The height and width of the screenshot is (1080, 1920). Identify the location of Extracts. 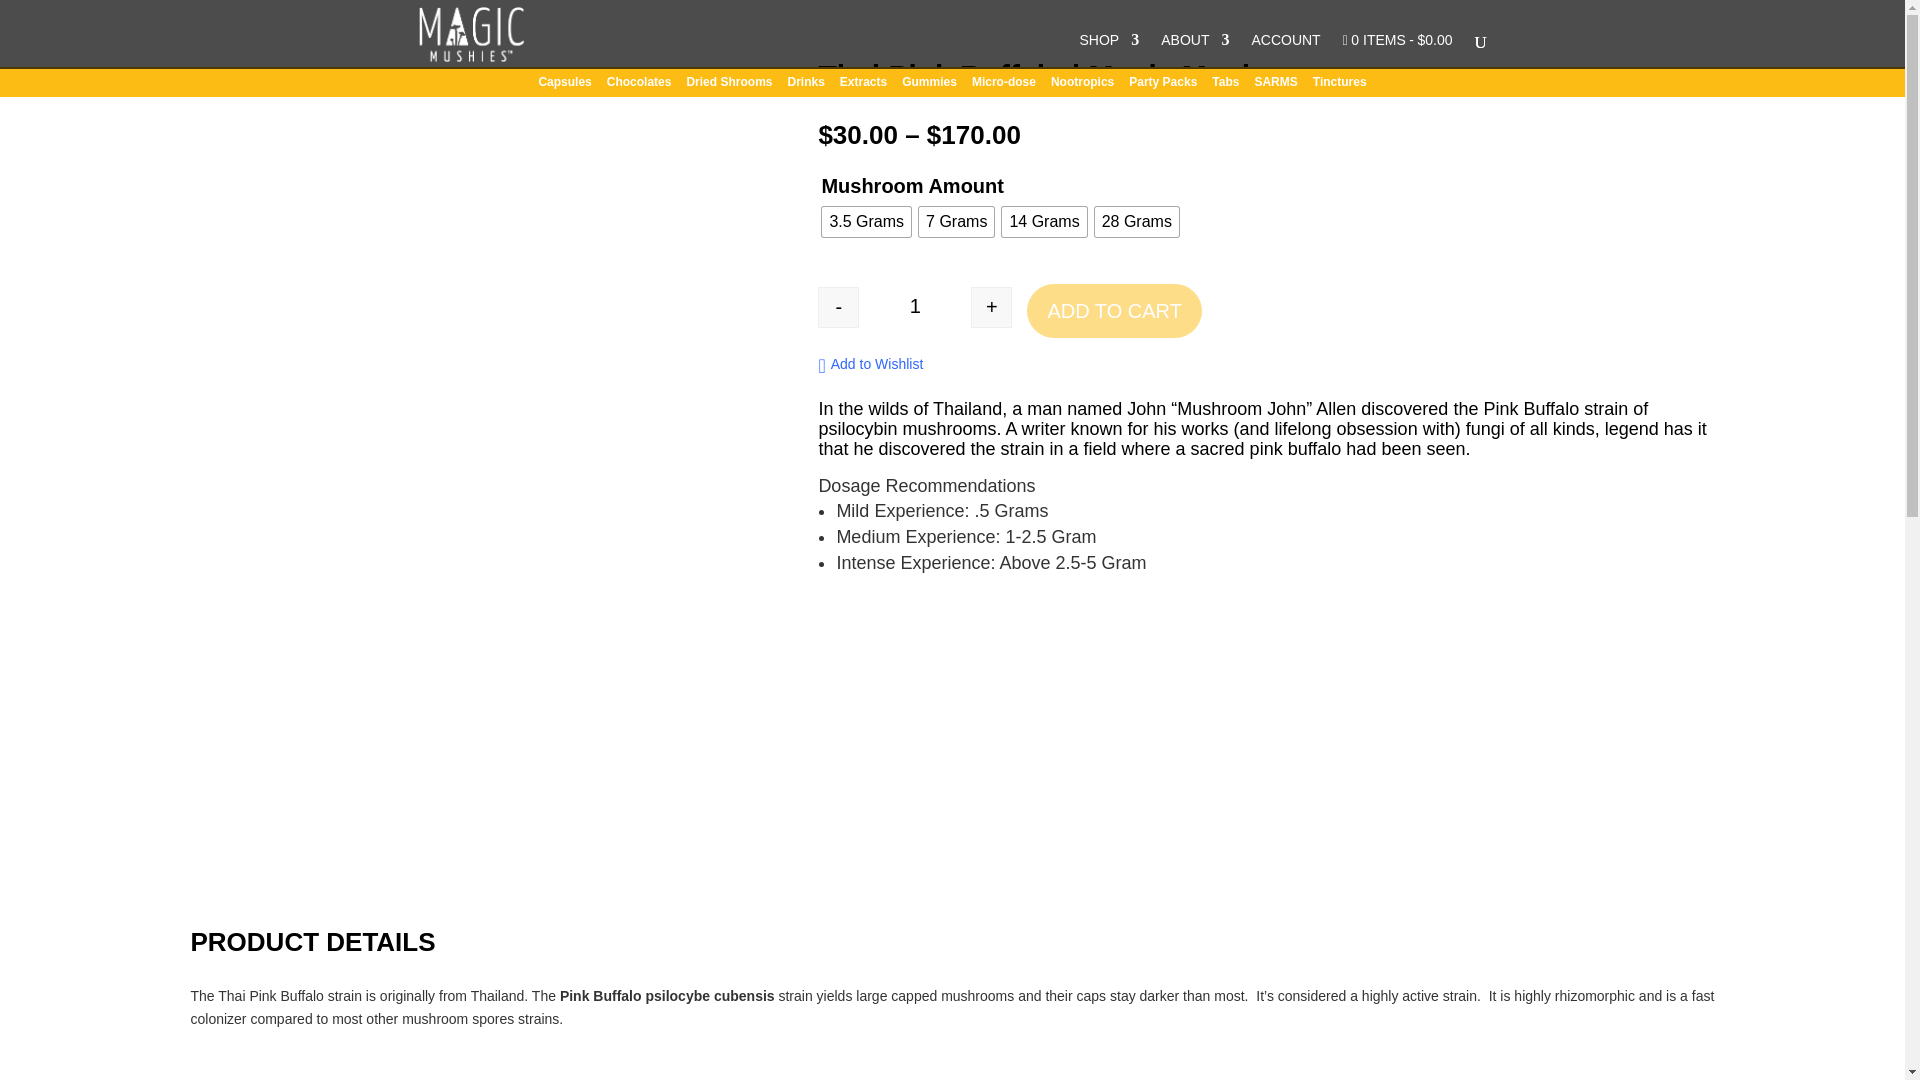
(864, 86).